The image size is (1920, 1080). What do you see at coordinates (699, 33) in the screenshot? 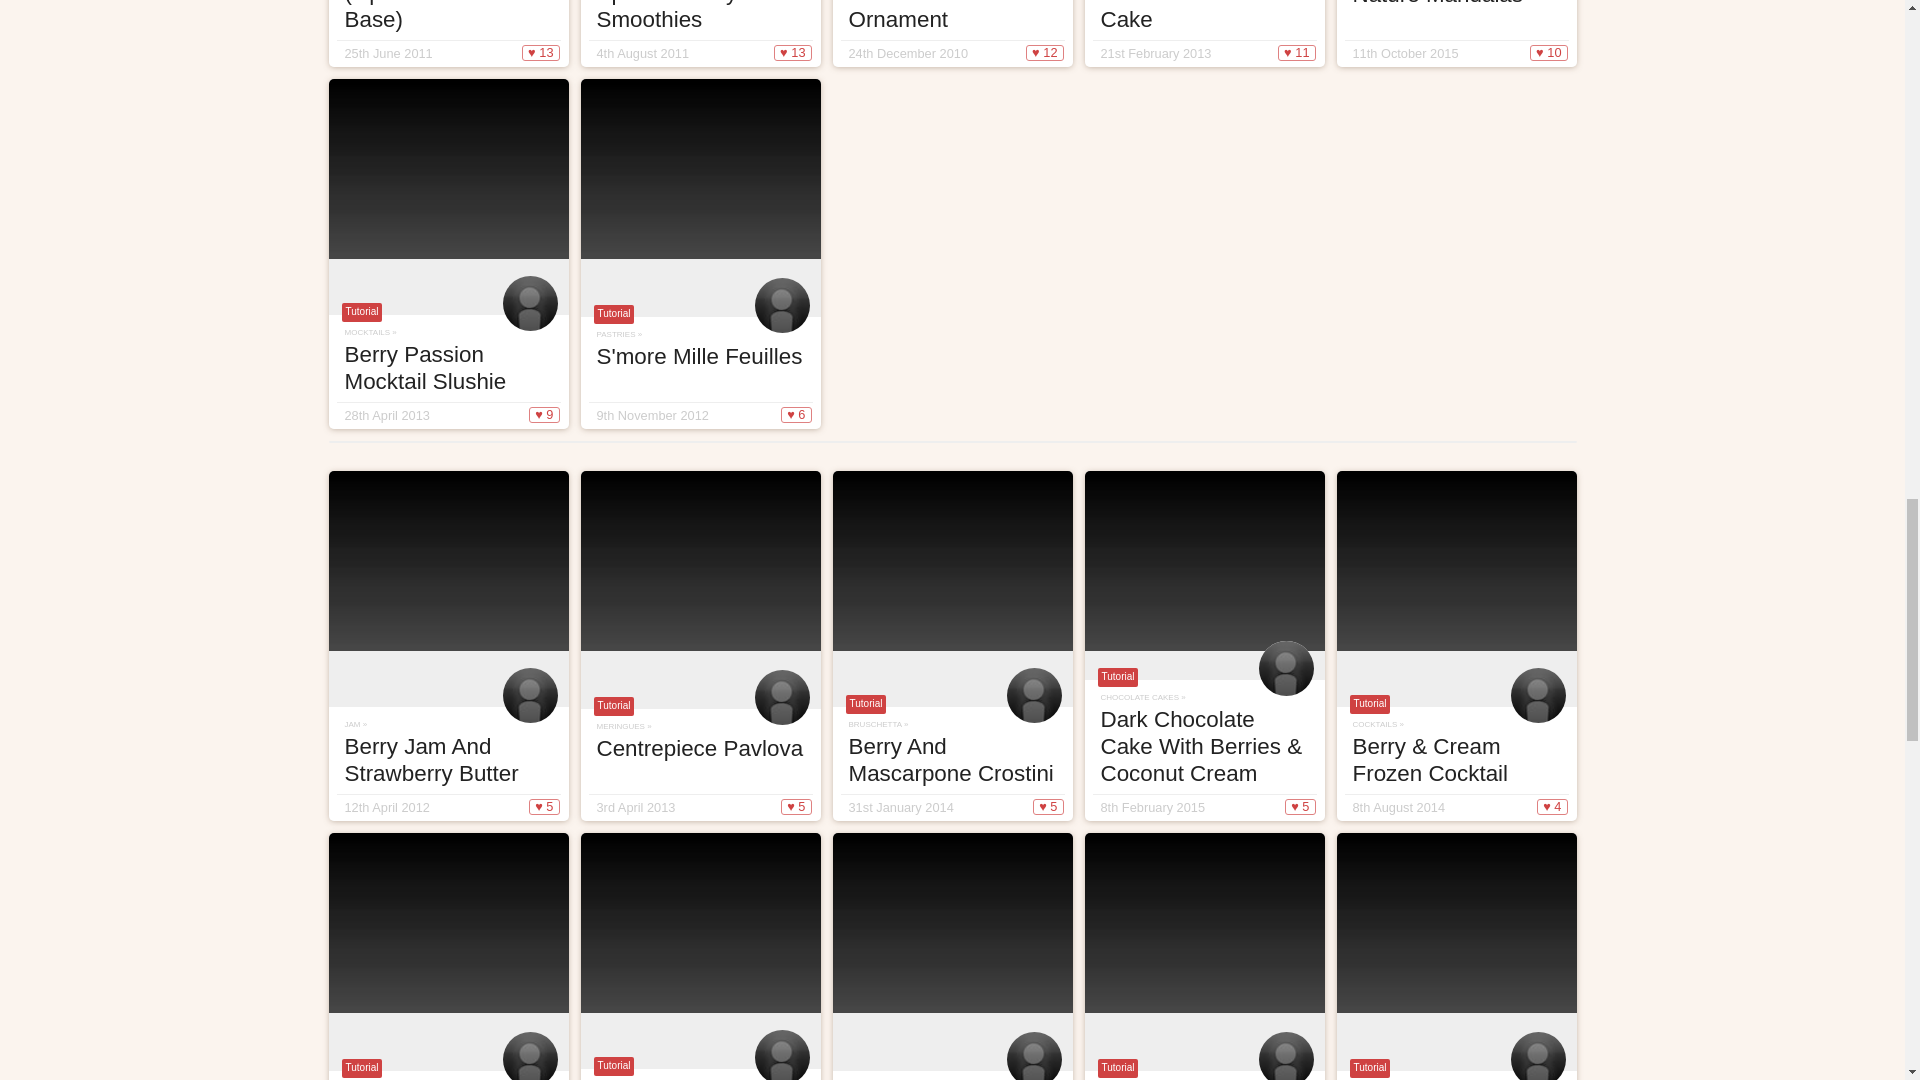
I see `drink your fruits and veggies daily` at bounding box center [699, 33].